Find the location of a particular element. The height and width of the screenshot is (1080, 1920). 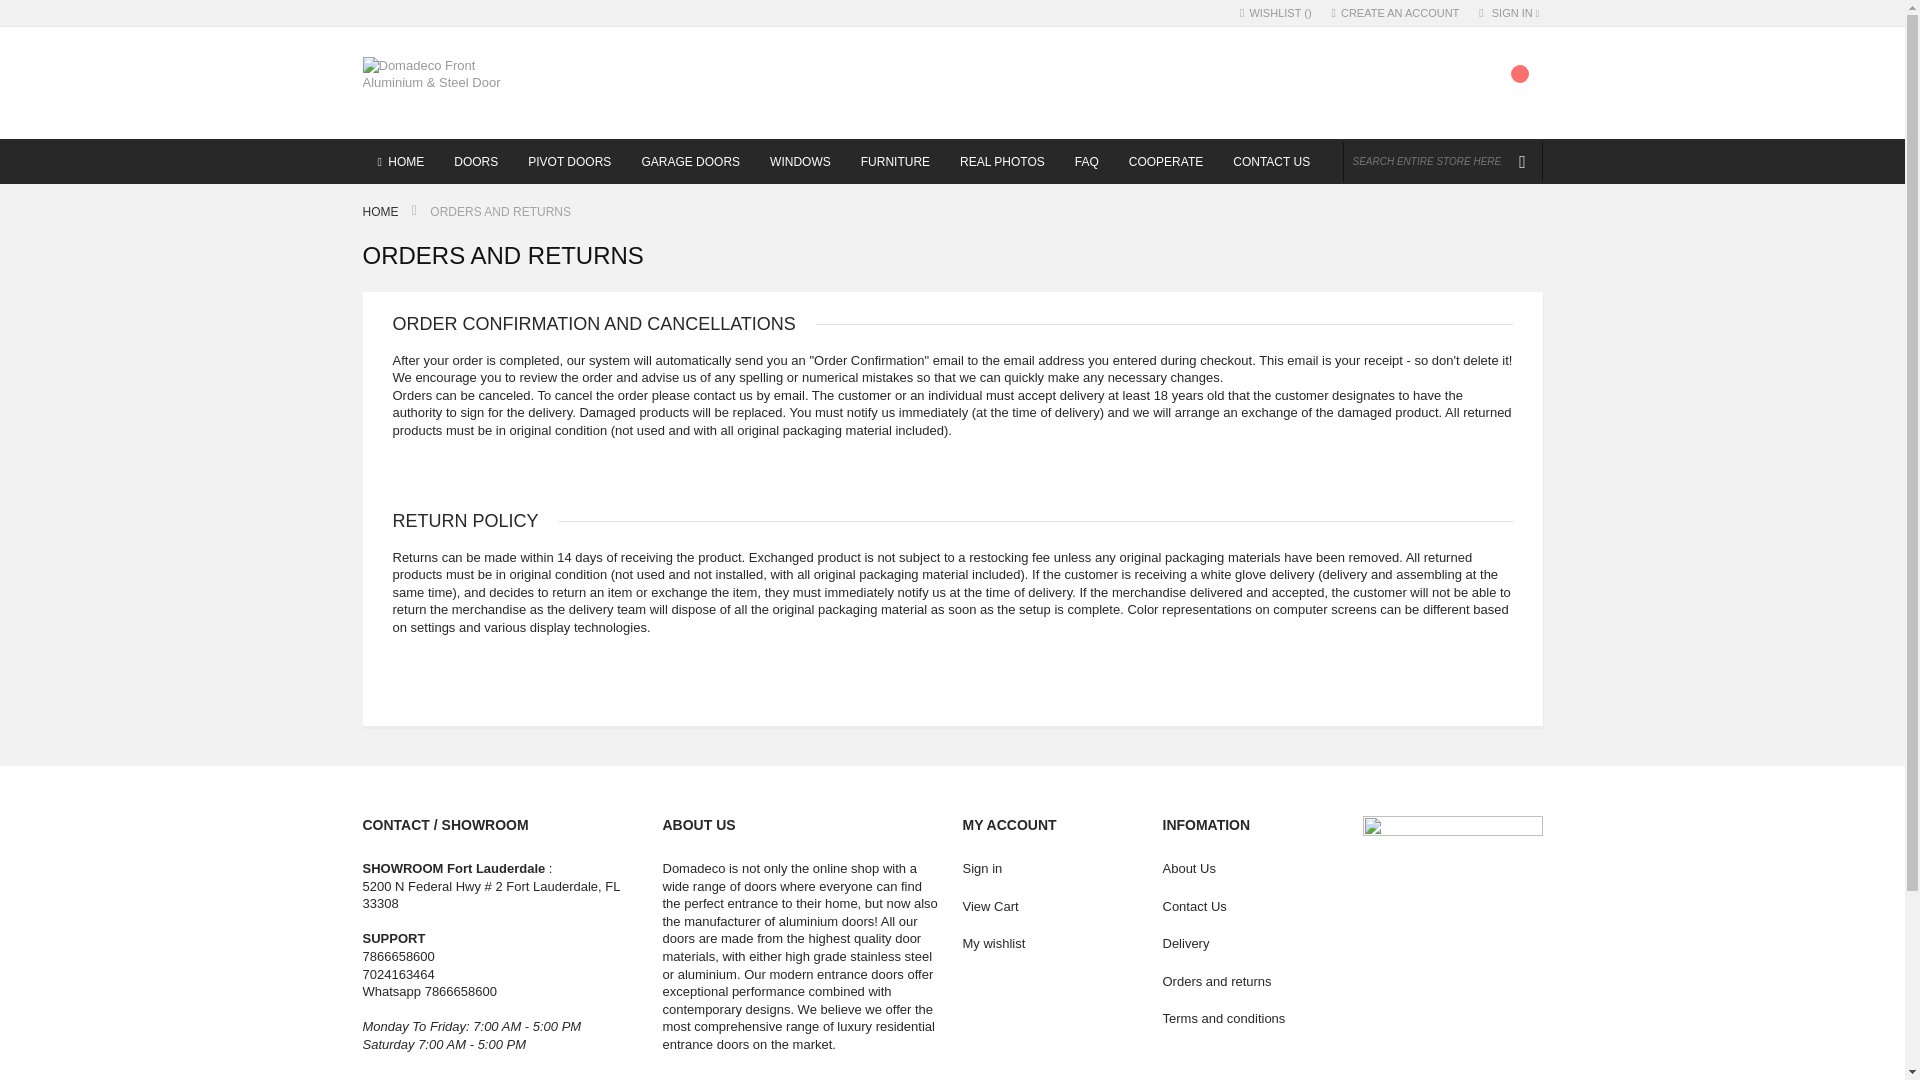

DOORS is located at coordinates (476, 161).